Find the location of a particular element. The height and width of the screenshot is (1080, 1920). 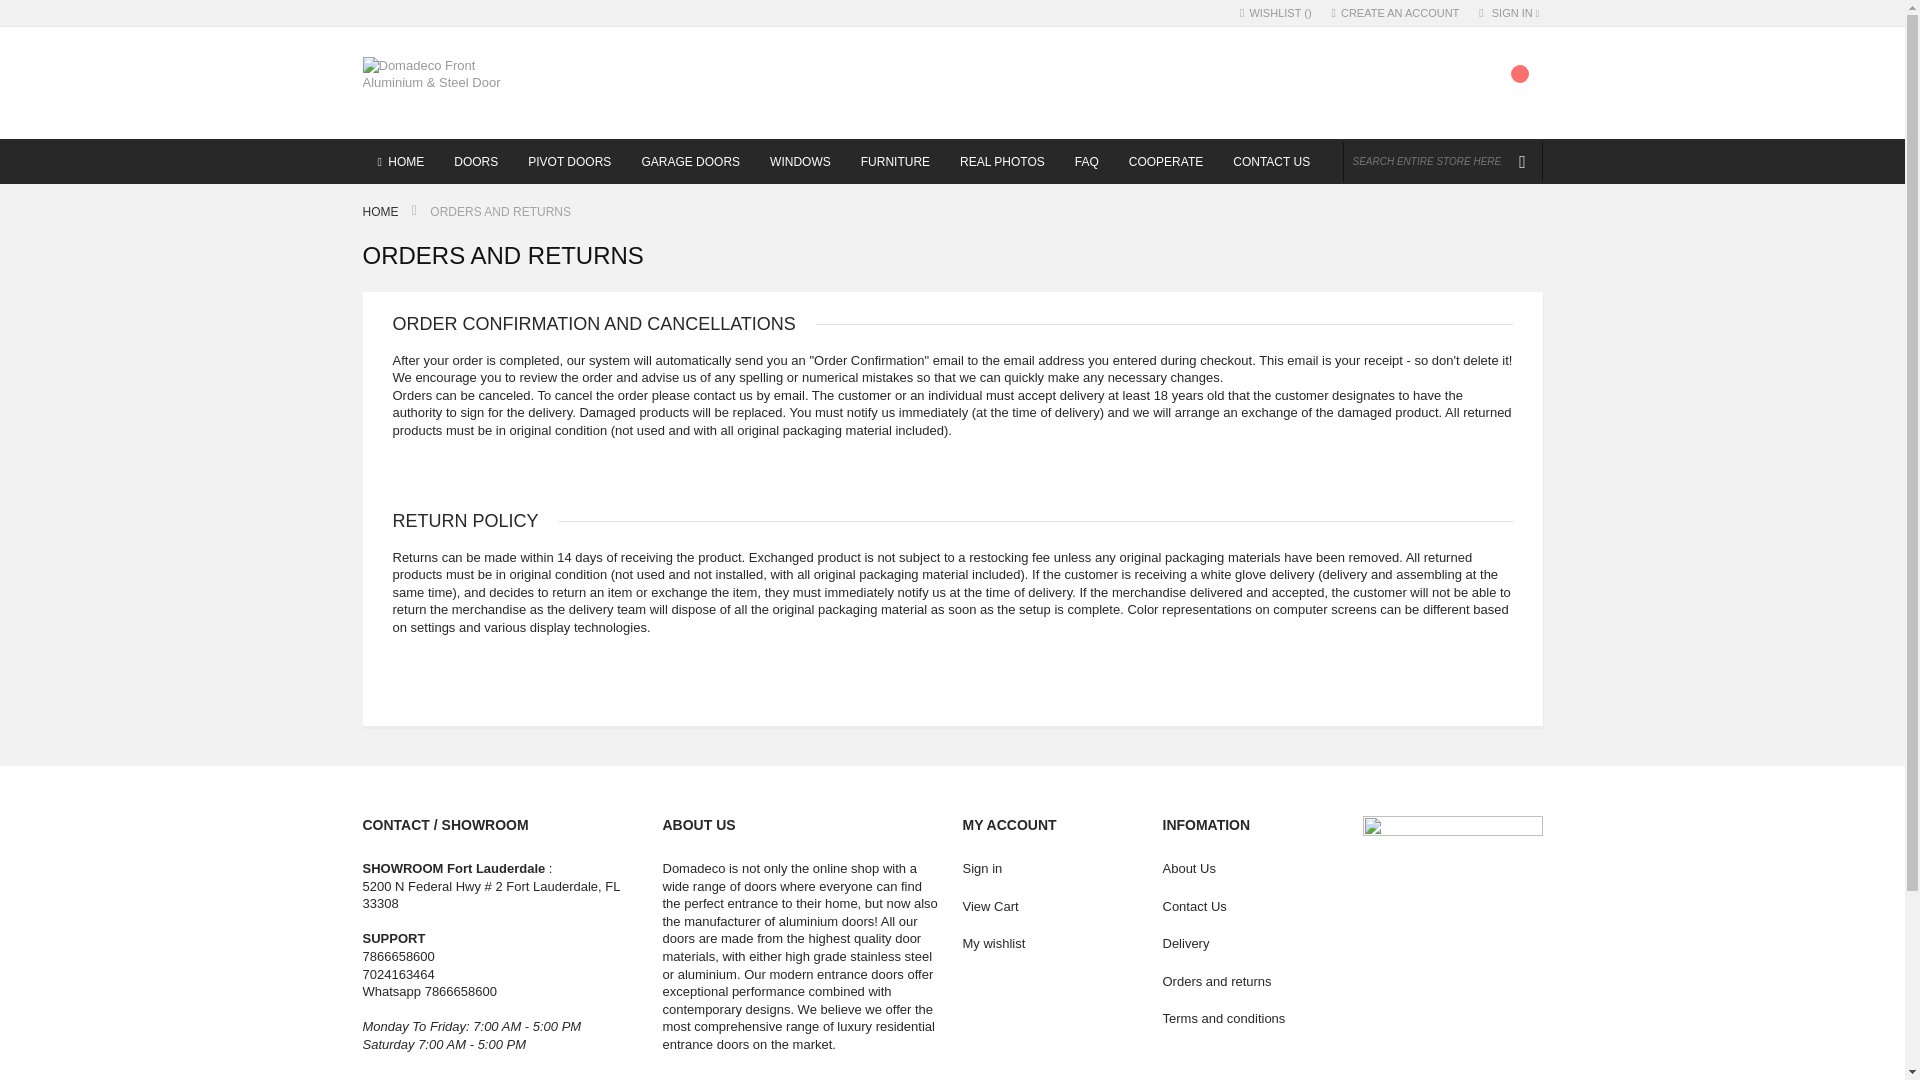

DOORS is located at coordinates (476, 161).